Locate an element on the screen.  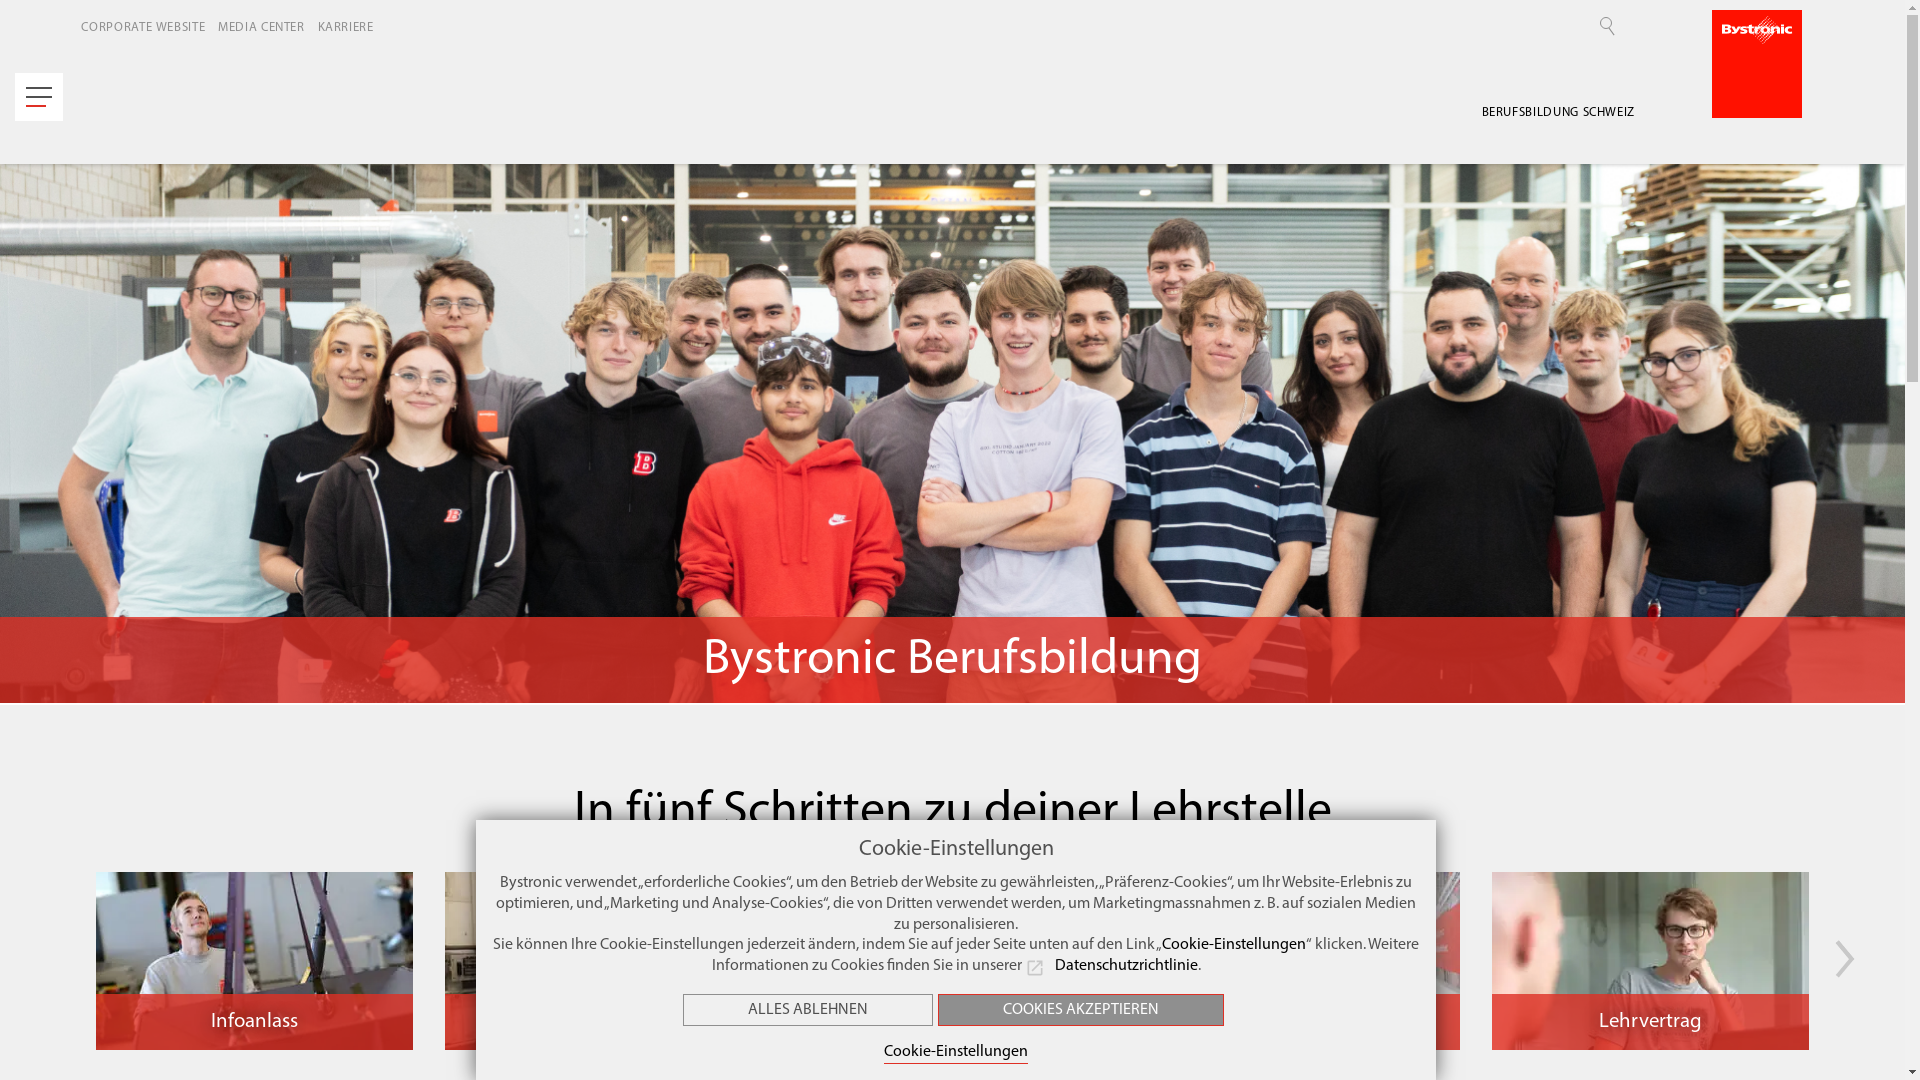
MEDIA CENTER is located at coordinates (262, 28).